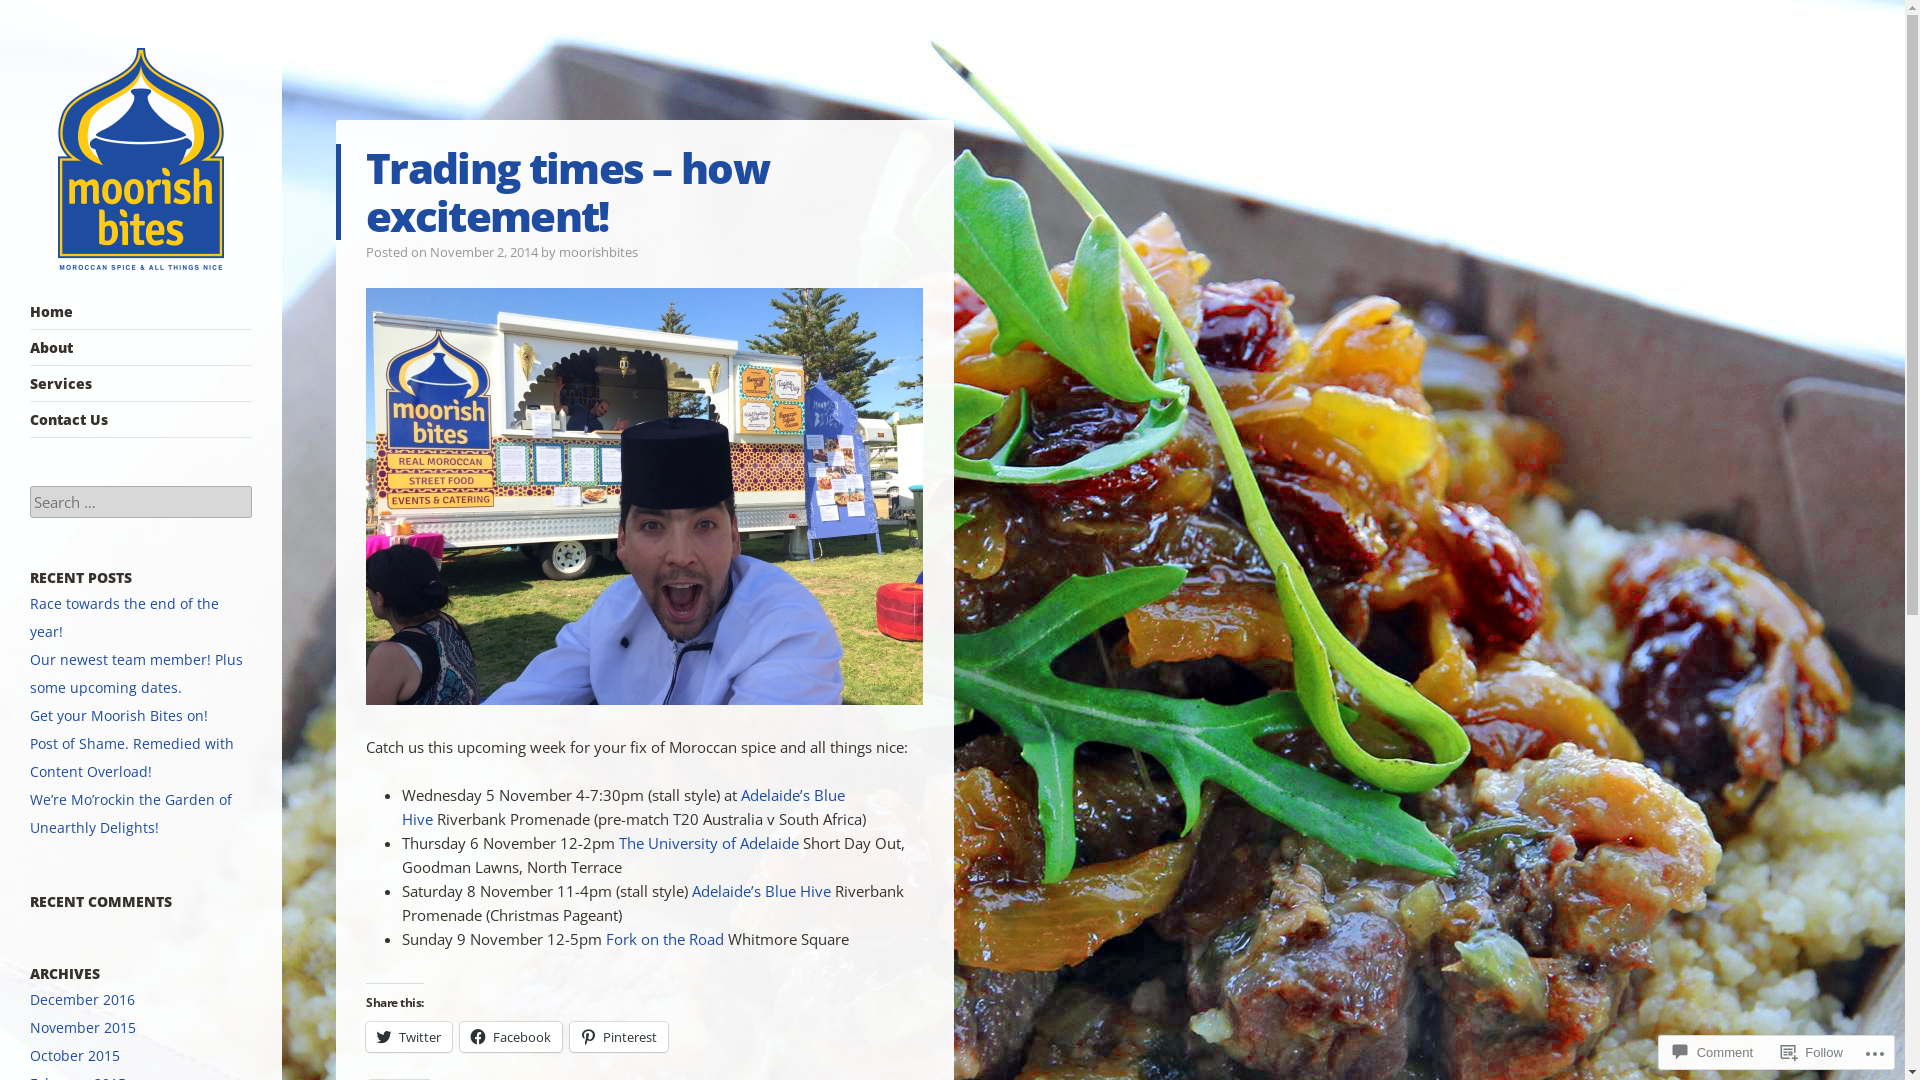  What do you see at coordinates (141, 348) in the screenshot?
I see `About` at bounding box center [141, 348].